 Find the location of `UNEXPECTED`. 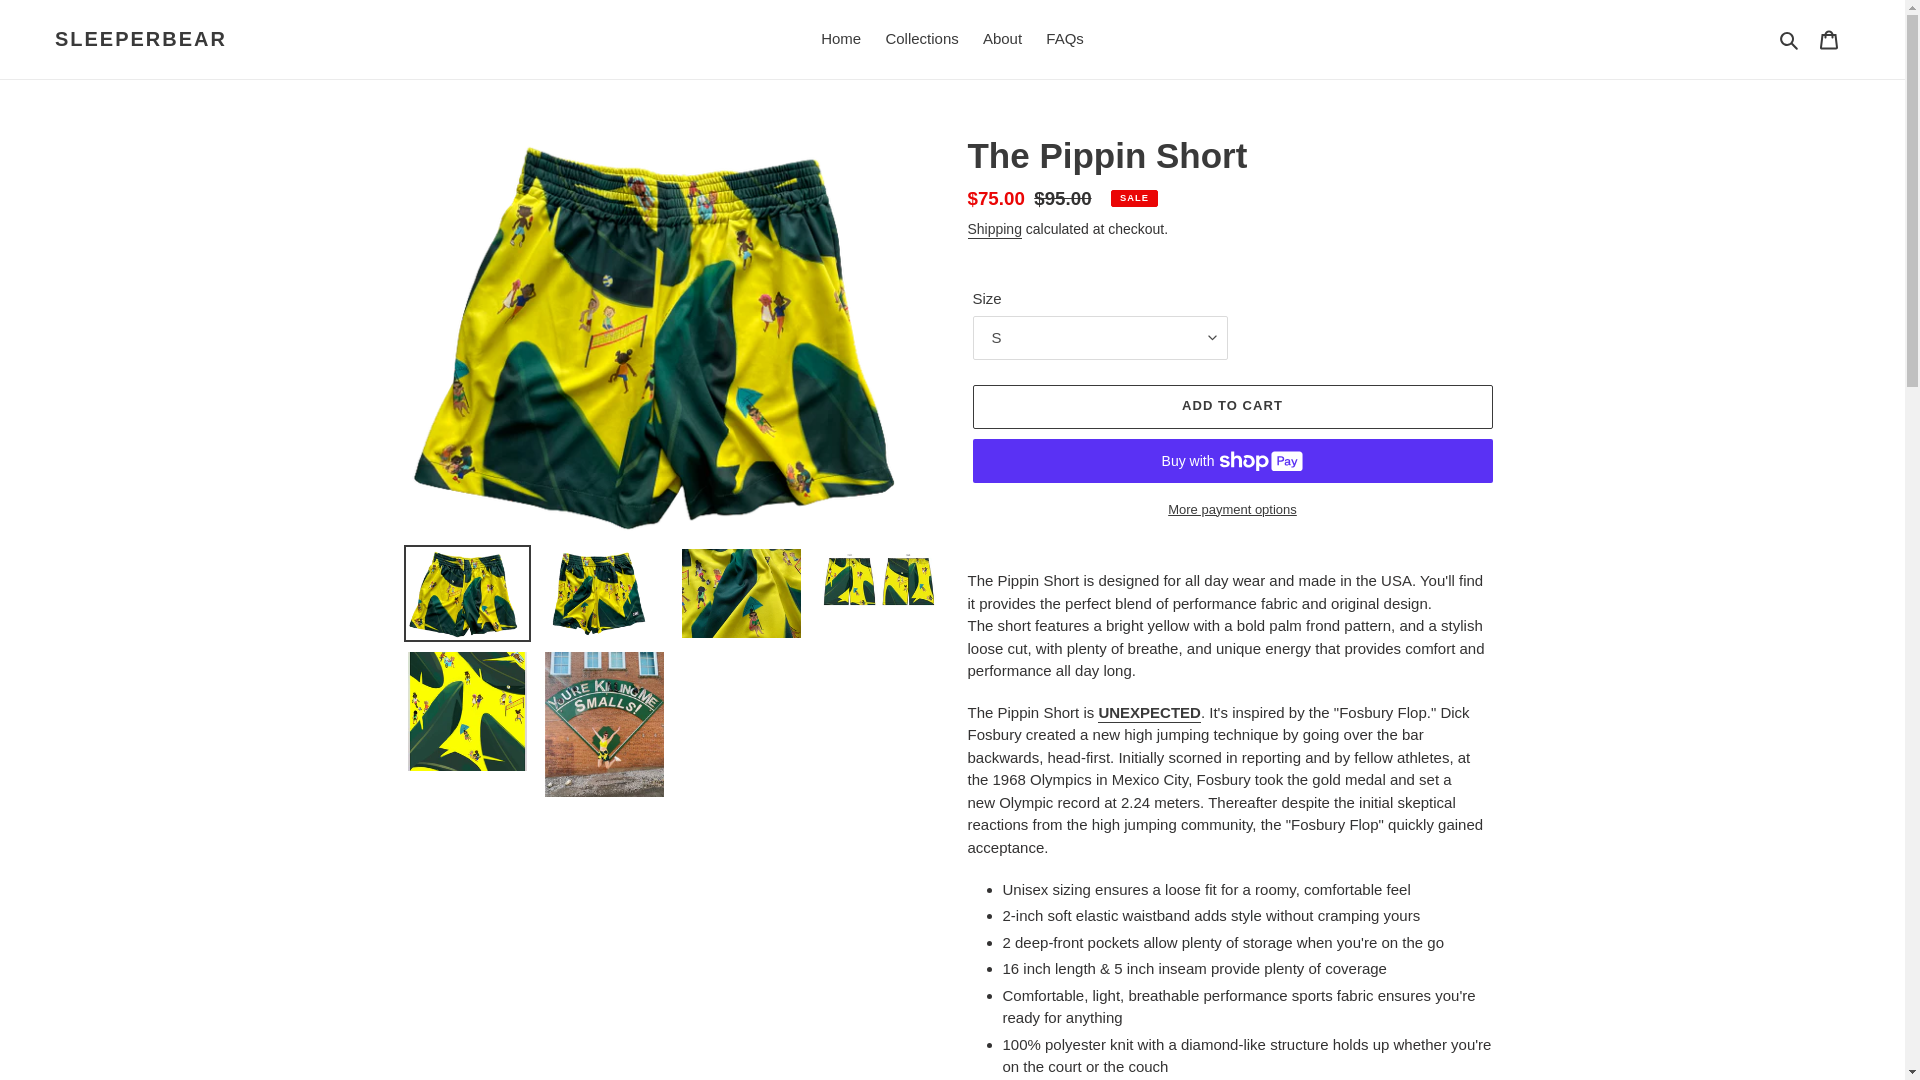

UNEXPECTED is located at coordinates (1150, 713).